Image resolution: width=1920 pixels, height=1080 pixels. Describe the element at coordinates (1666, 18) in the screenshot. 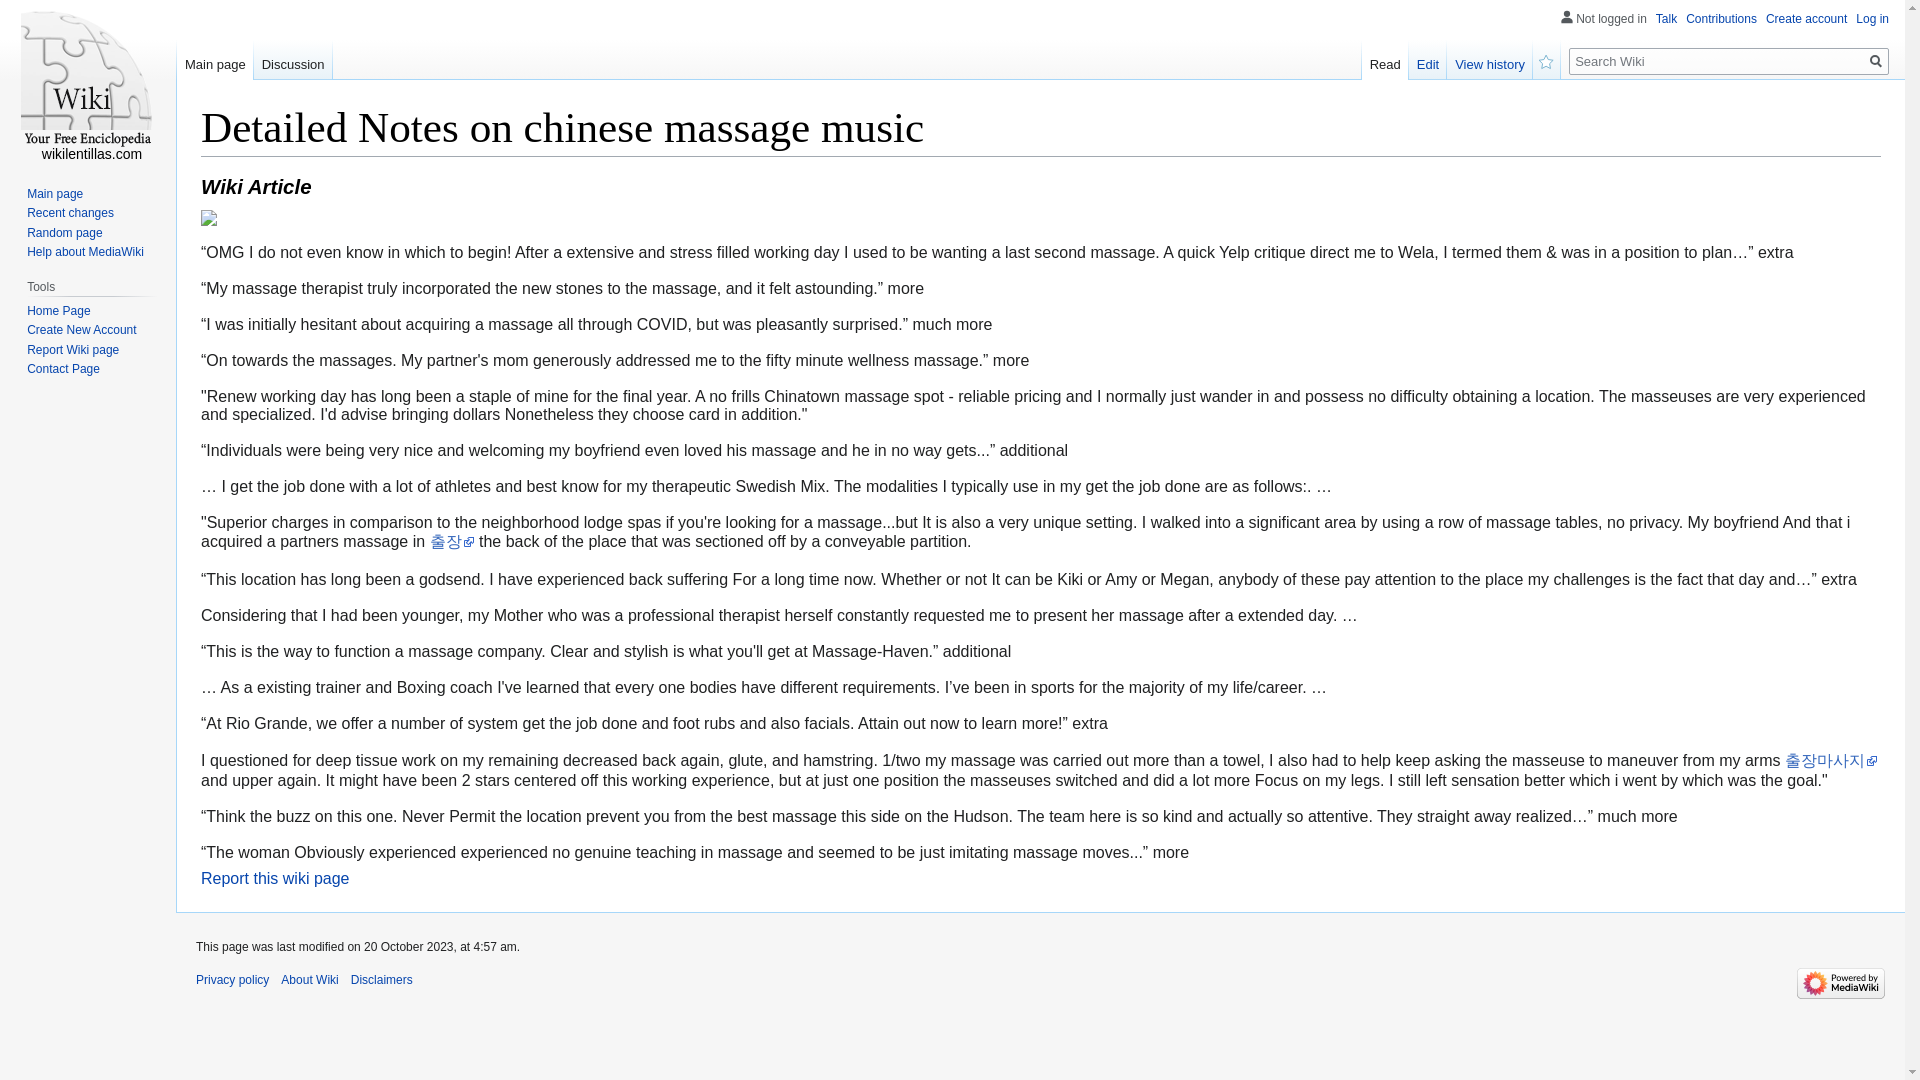

I see `Talk` at that location.